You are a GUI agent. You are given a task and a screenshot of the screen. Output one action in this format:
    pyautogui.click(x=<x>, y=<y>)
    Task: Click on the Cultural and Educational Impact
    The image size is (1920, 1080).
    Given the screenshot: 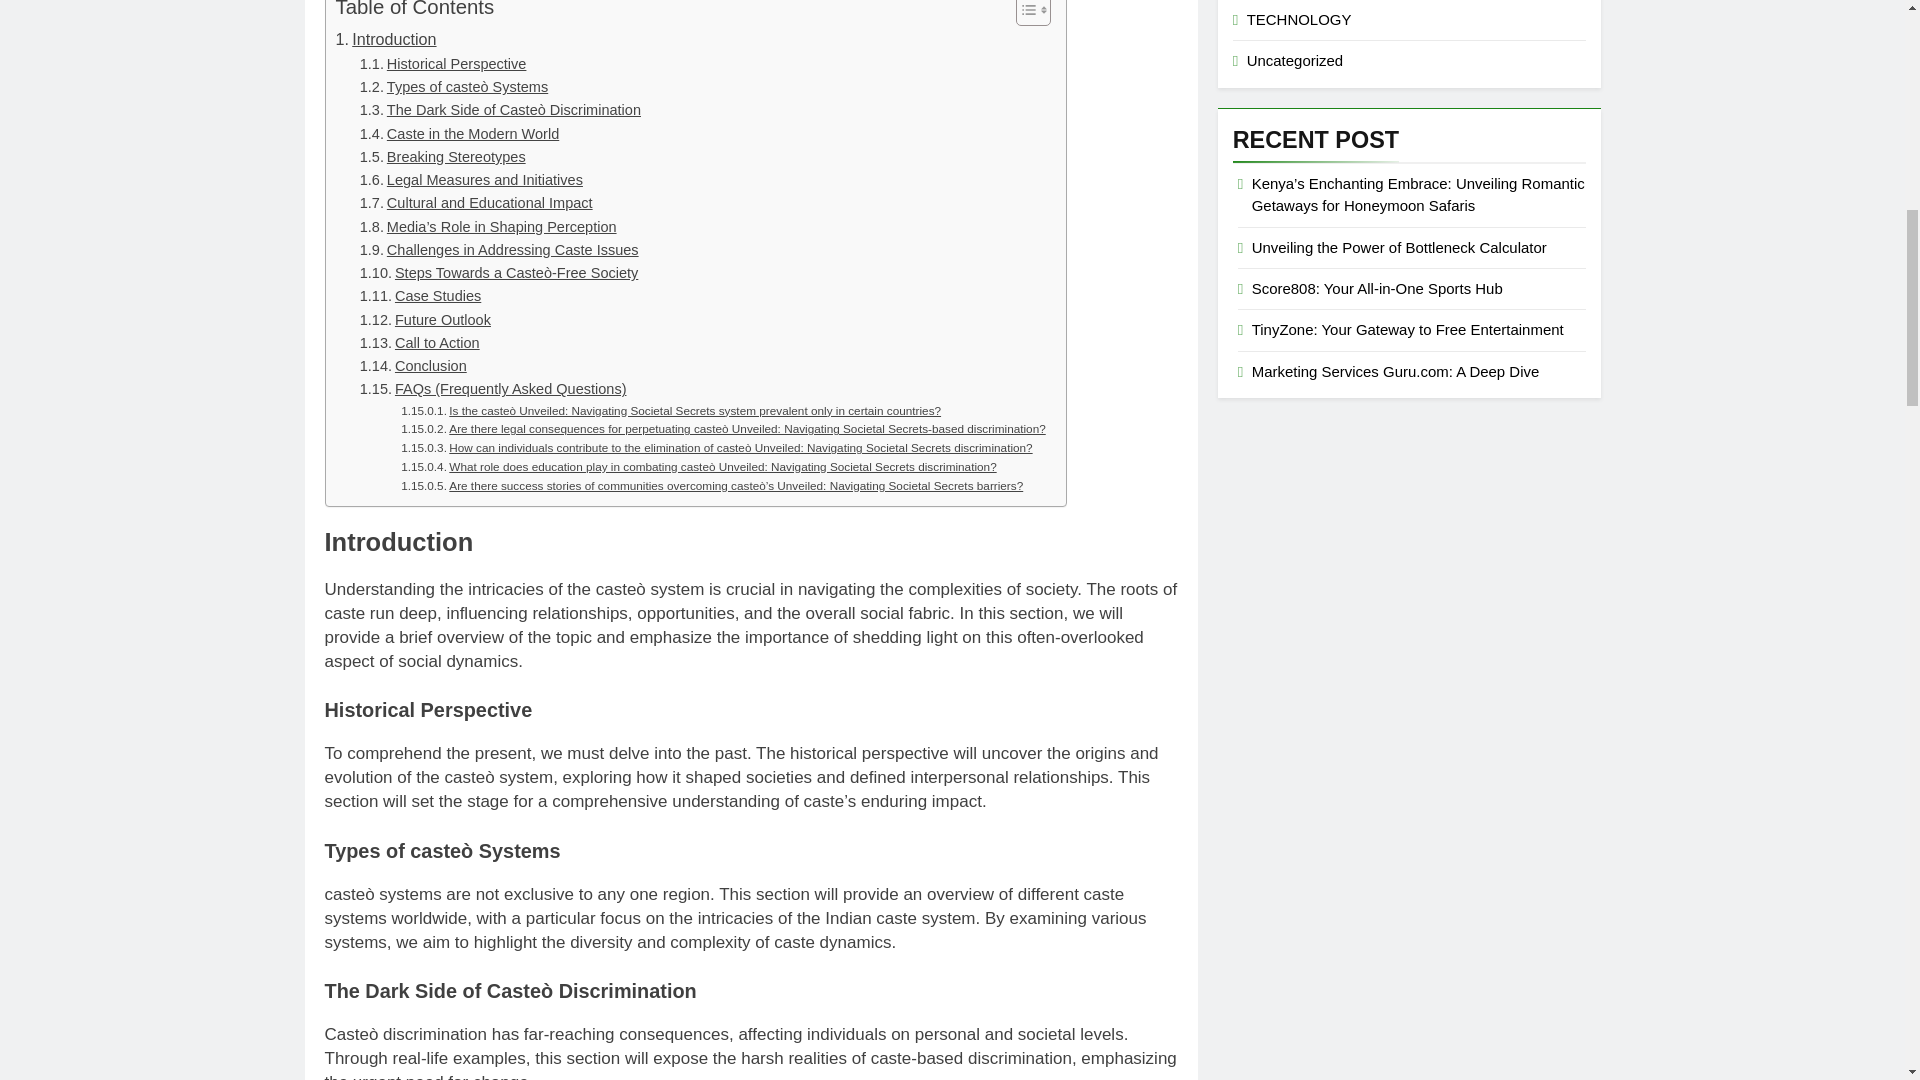 What is the action you would take?
    pyautogui.click(x=476, y=203)
    